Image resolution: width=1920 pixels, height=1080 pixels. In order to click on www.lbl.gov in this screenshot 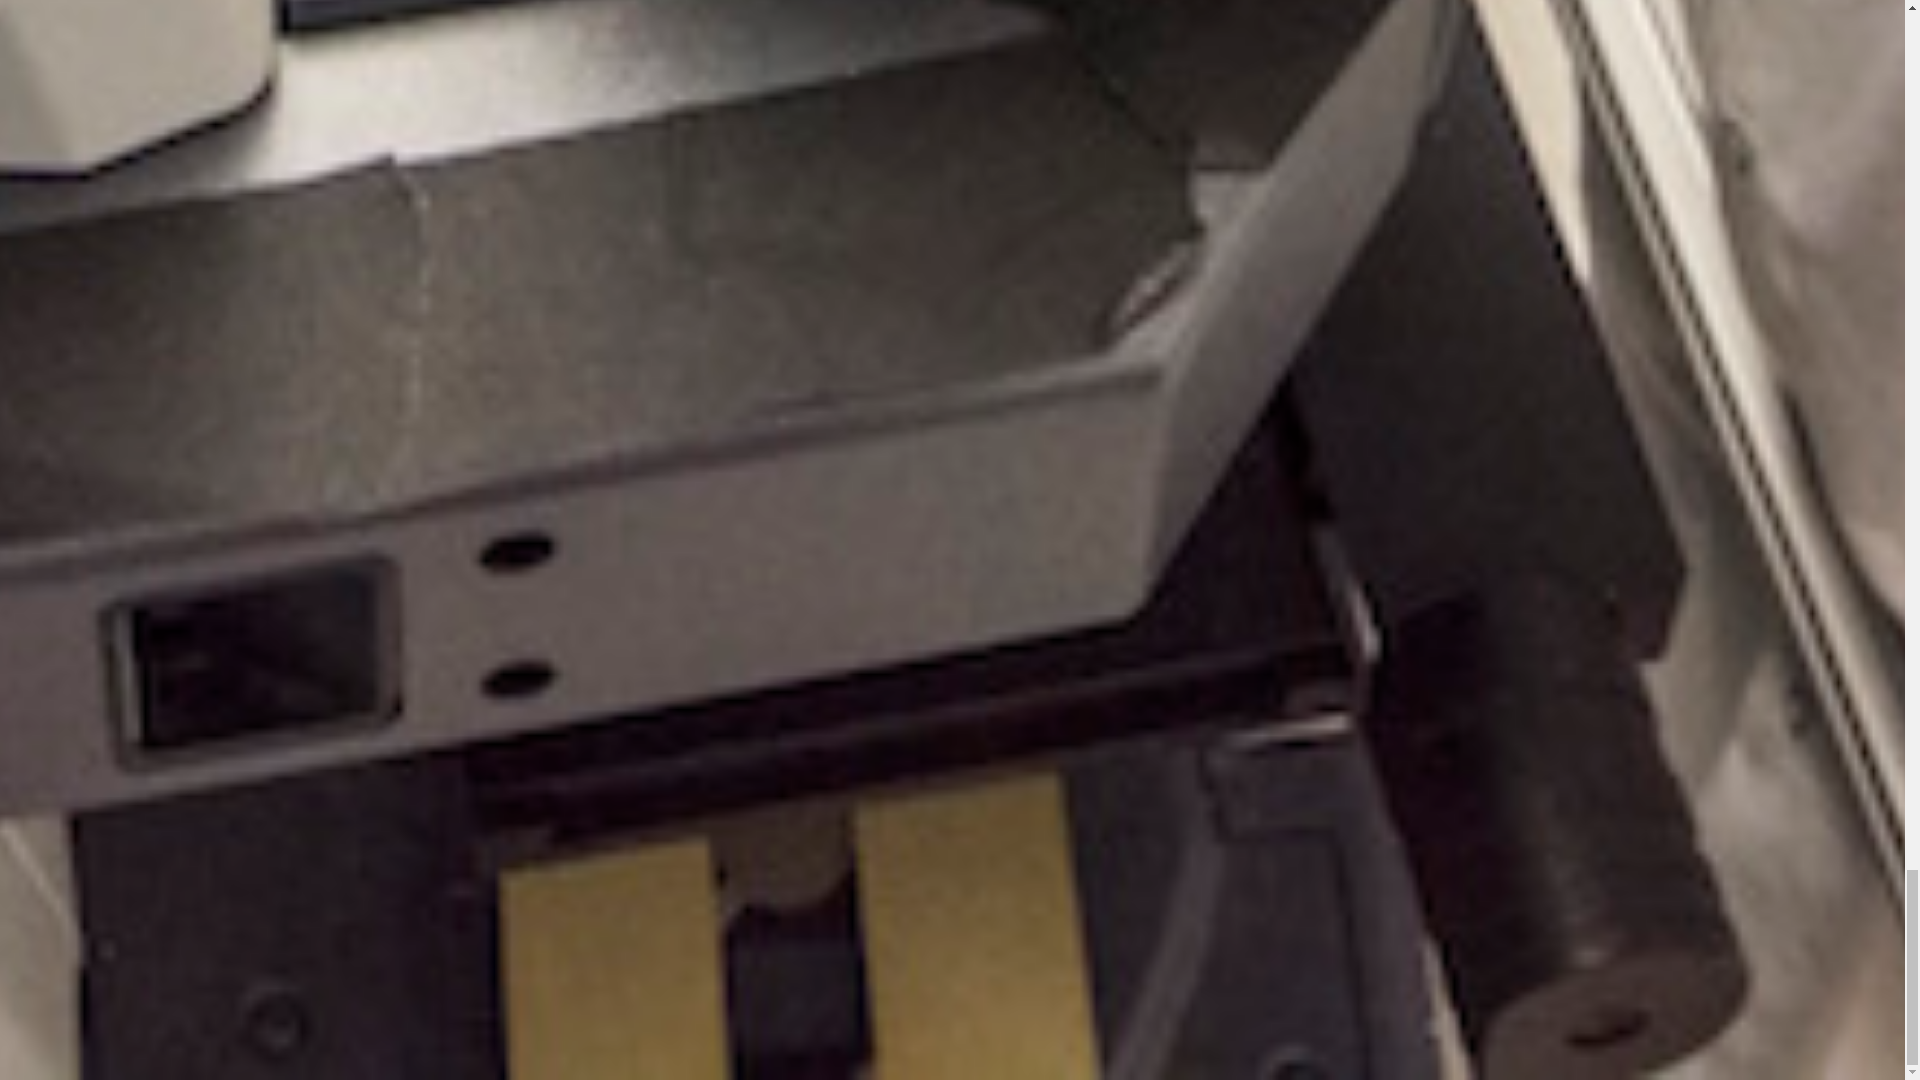, I will do `click(1595, 639)`.